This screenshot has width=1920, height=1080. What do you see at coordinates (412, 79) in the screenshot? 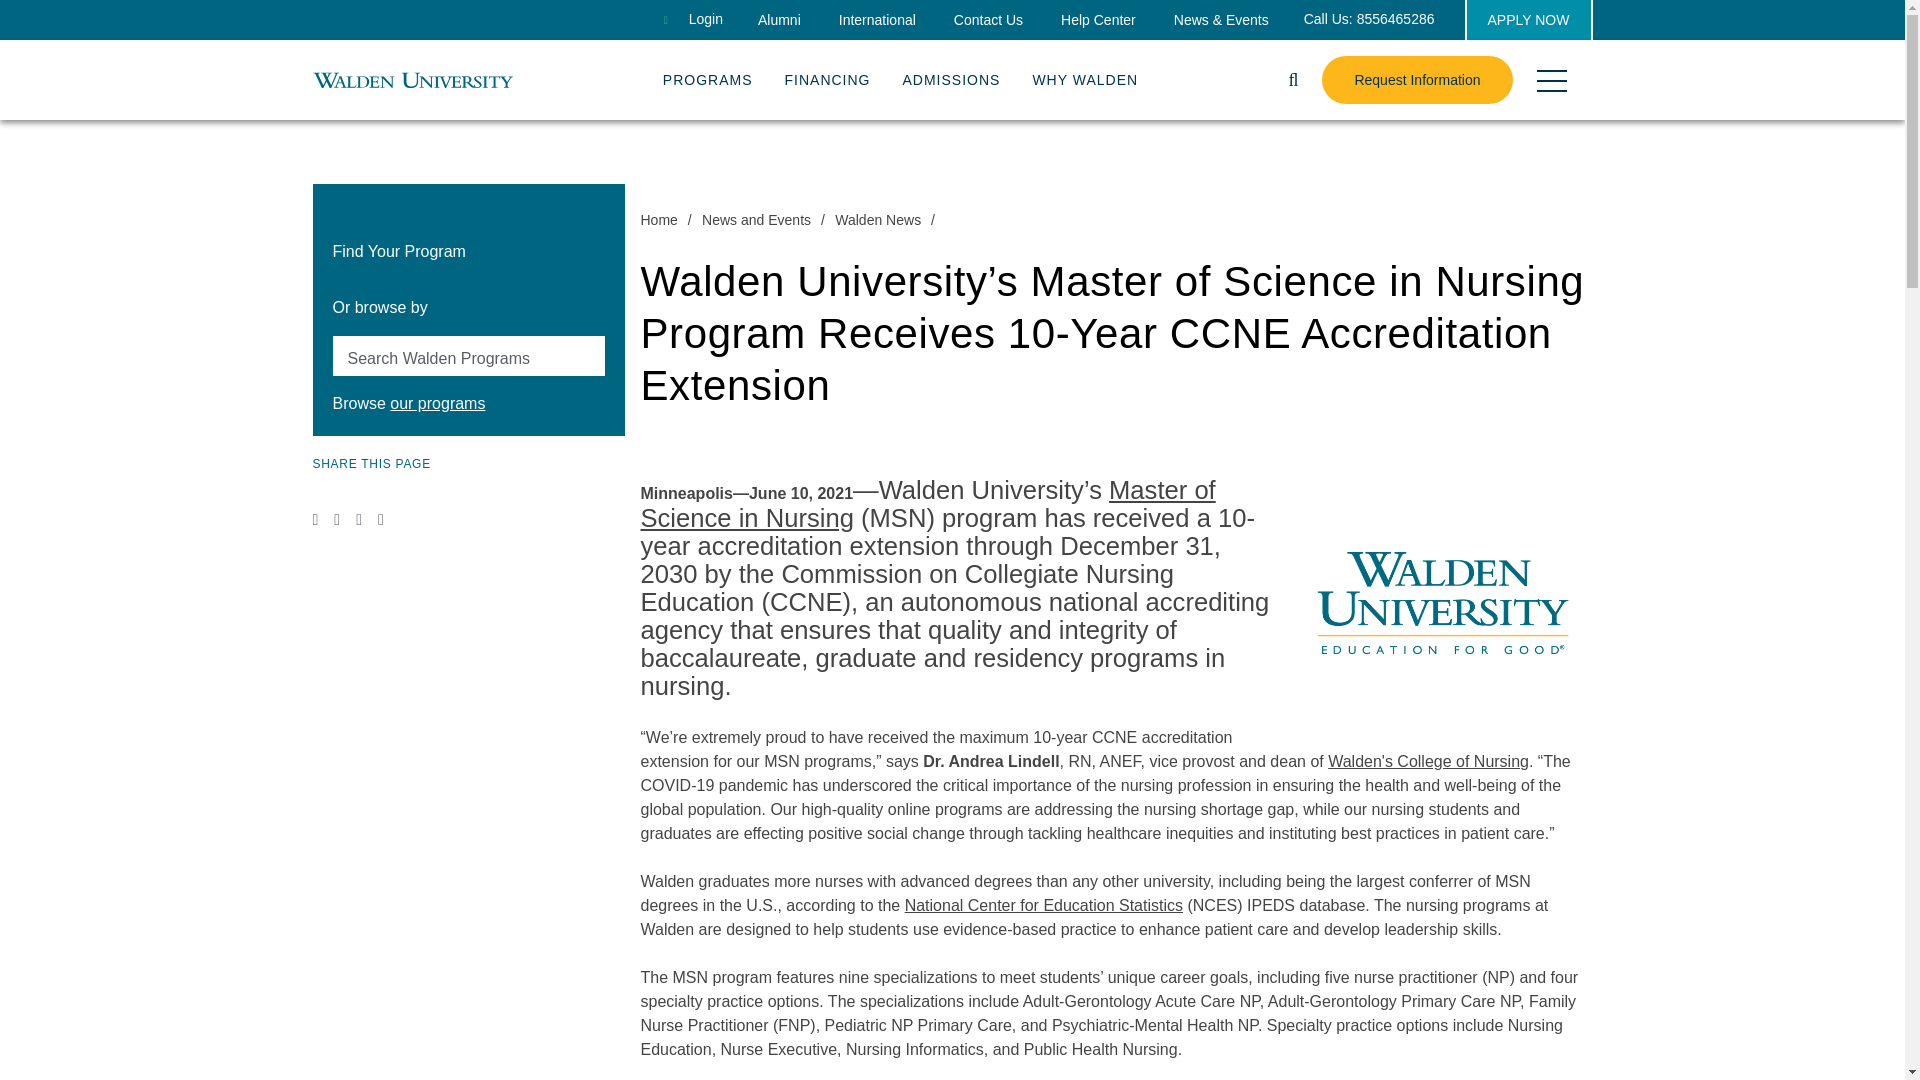
I see `Home` at bounding box center [412, 79].